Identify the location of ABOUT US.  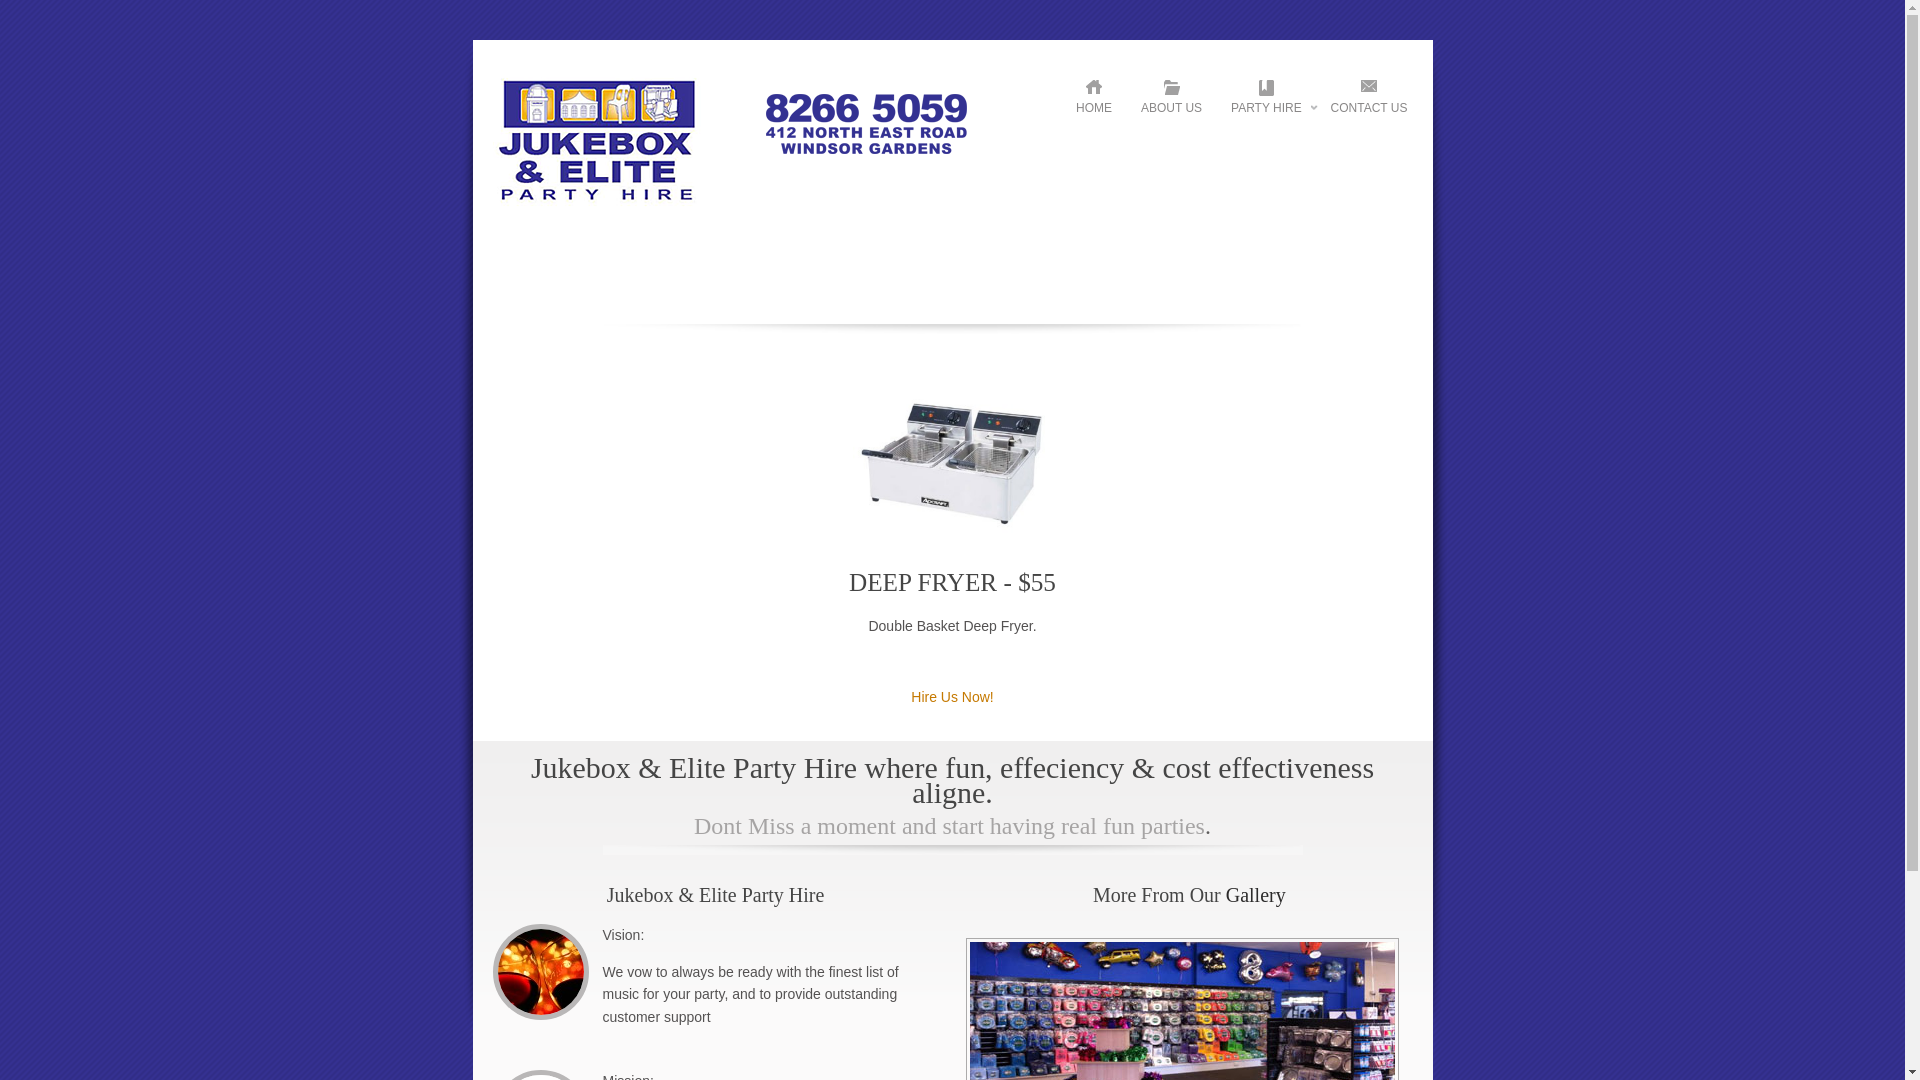
(1172, 102).